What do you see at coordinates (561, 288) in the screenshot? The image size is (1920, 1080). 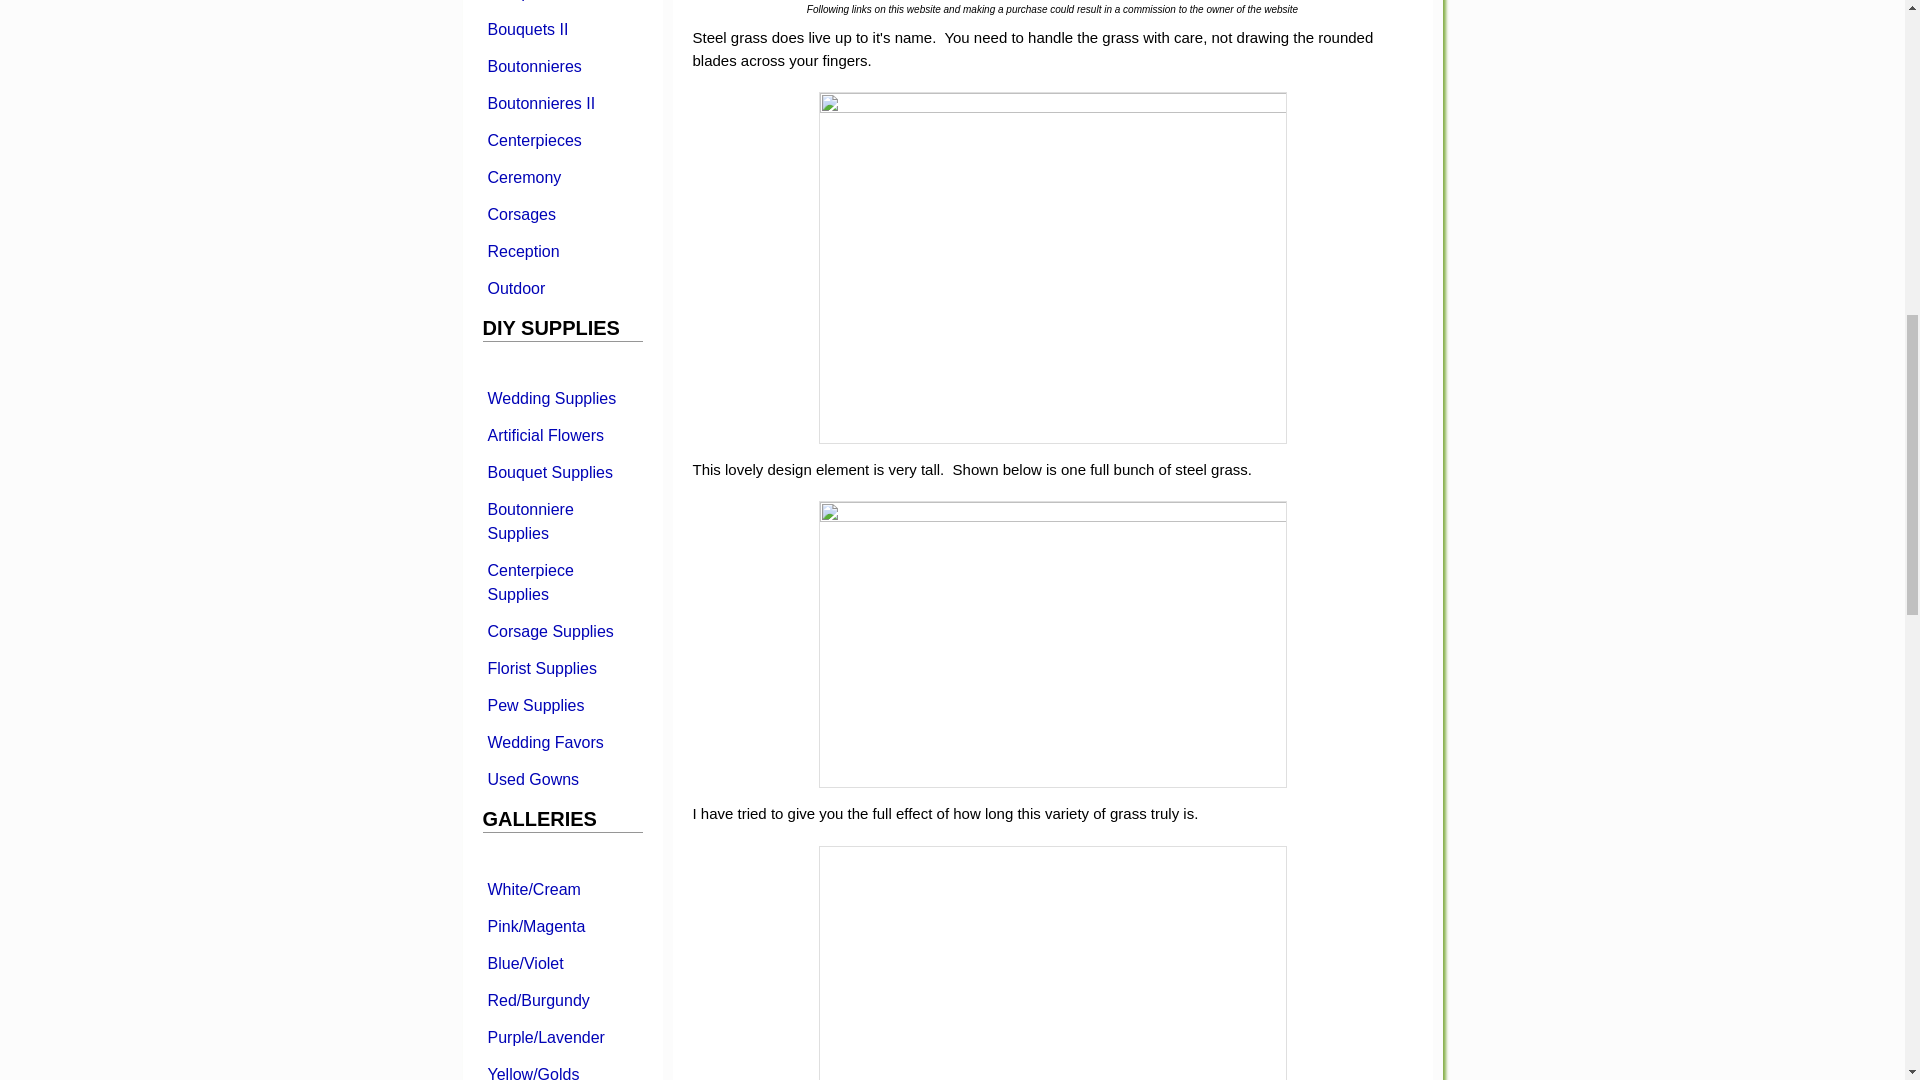 I see `Outdoor` at bounding box center [561, 288].